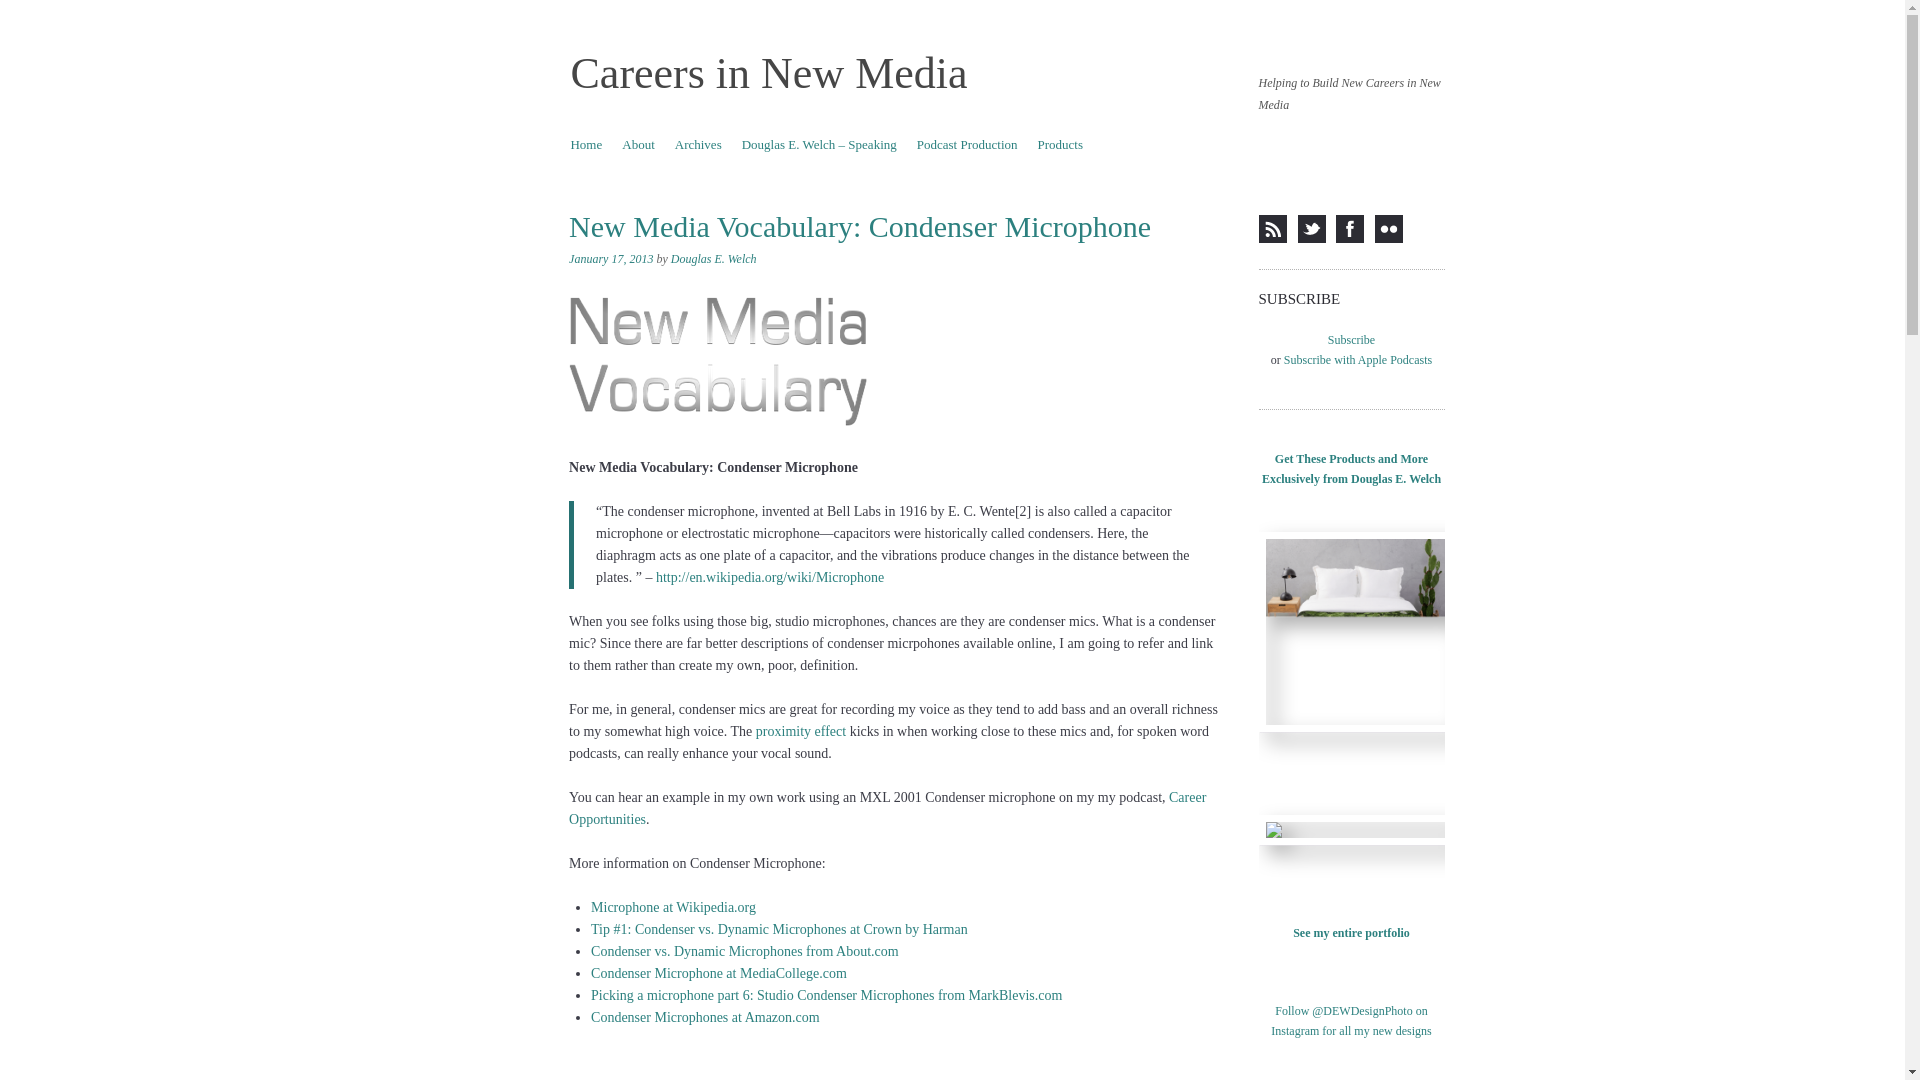 The width and height of the screenshot is (1920, 1080). Describe the element at coordinates (966, 144) in the screenshot. I see `Podcast Production` at that location.